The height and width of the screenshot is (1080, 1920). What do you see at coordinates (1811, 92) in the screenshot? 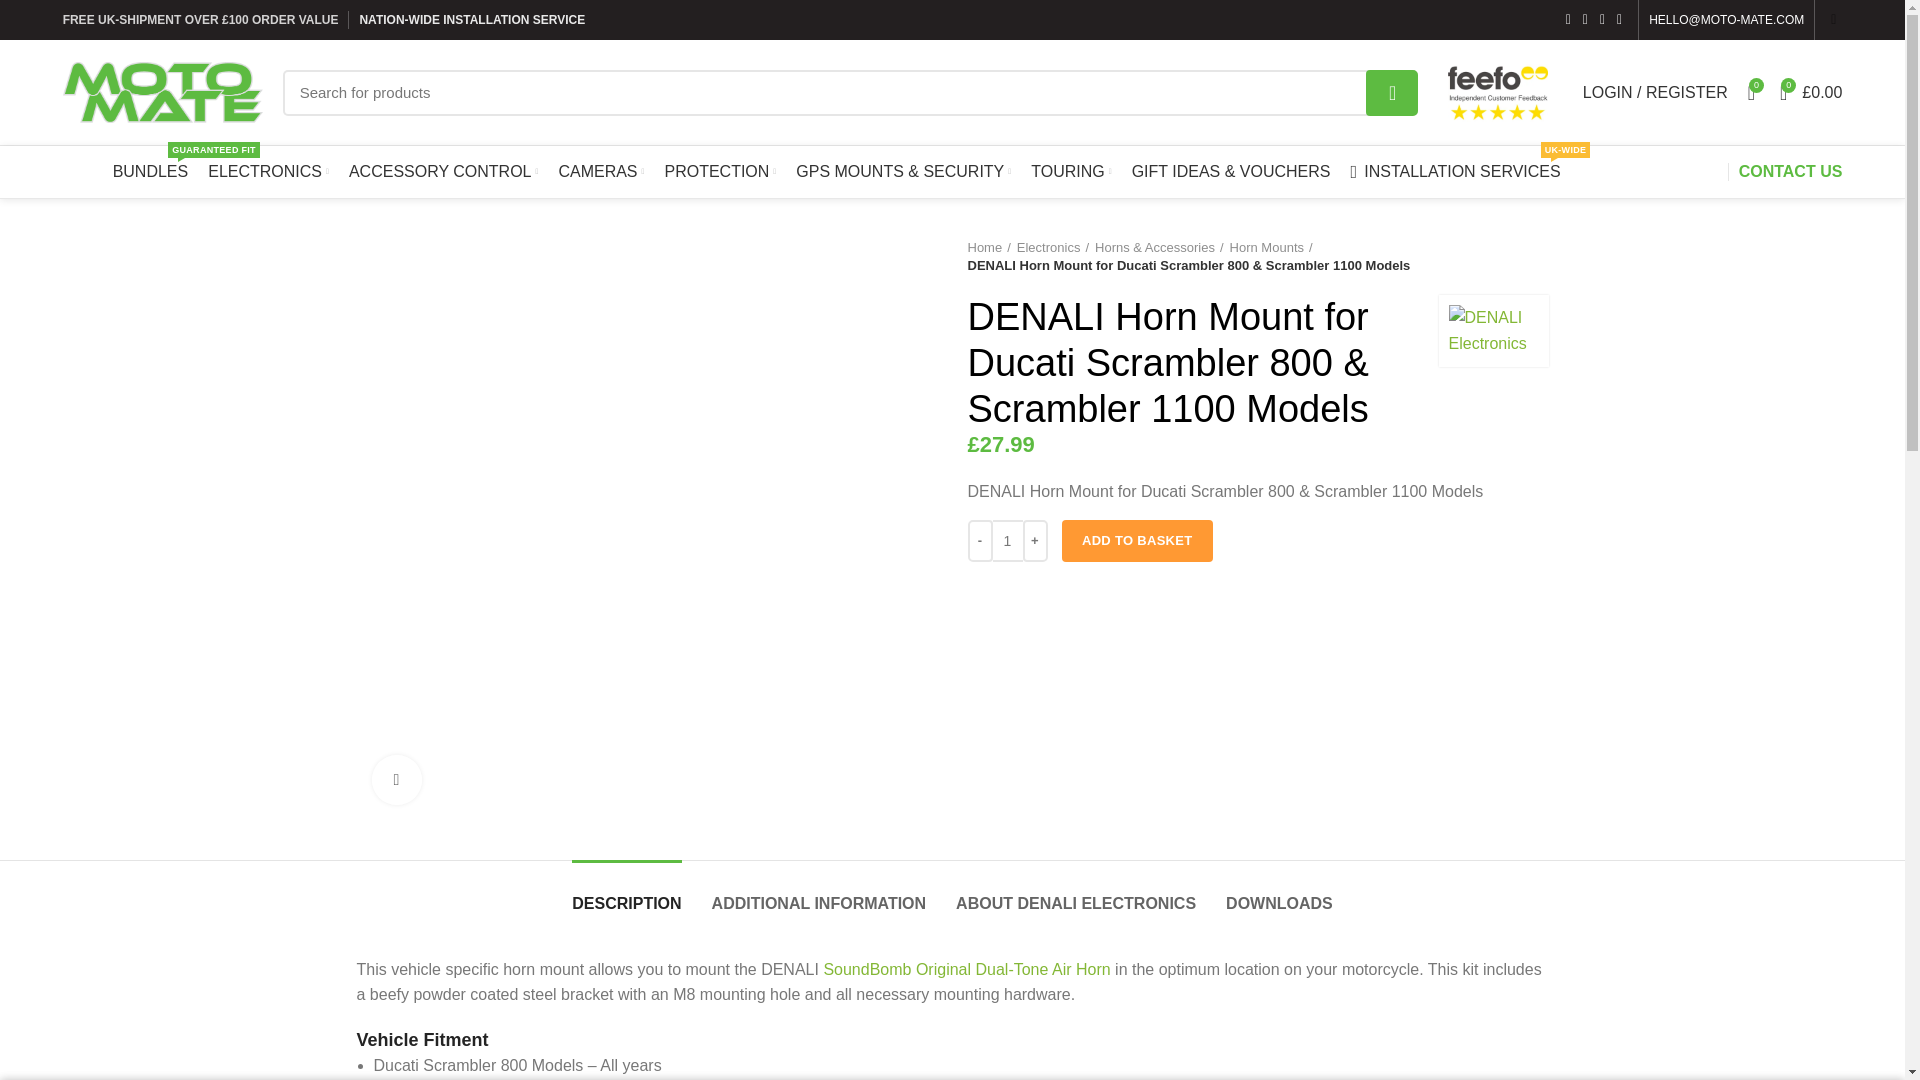
I see `Shopping cart` at bounding box center [1811, 92].